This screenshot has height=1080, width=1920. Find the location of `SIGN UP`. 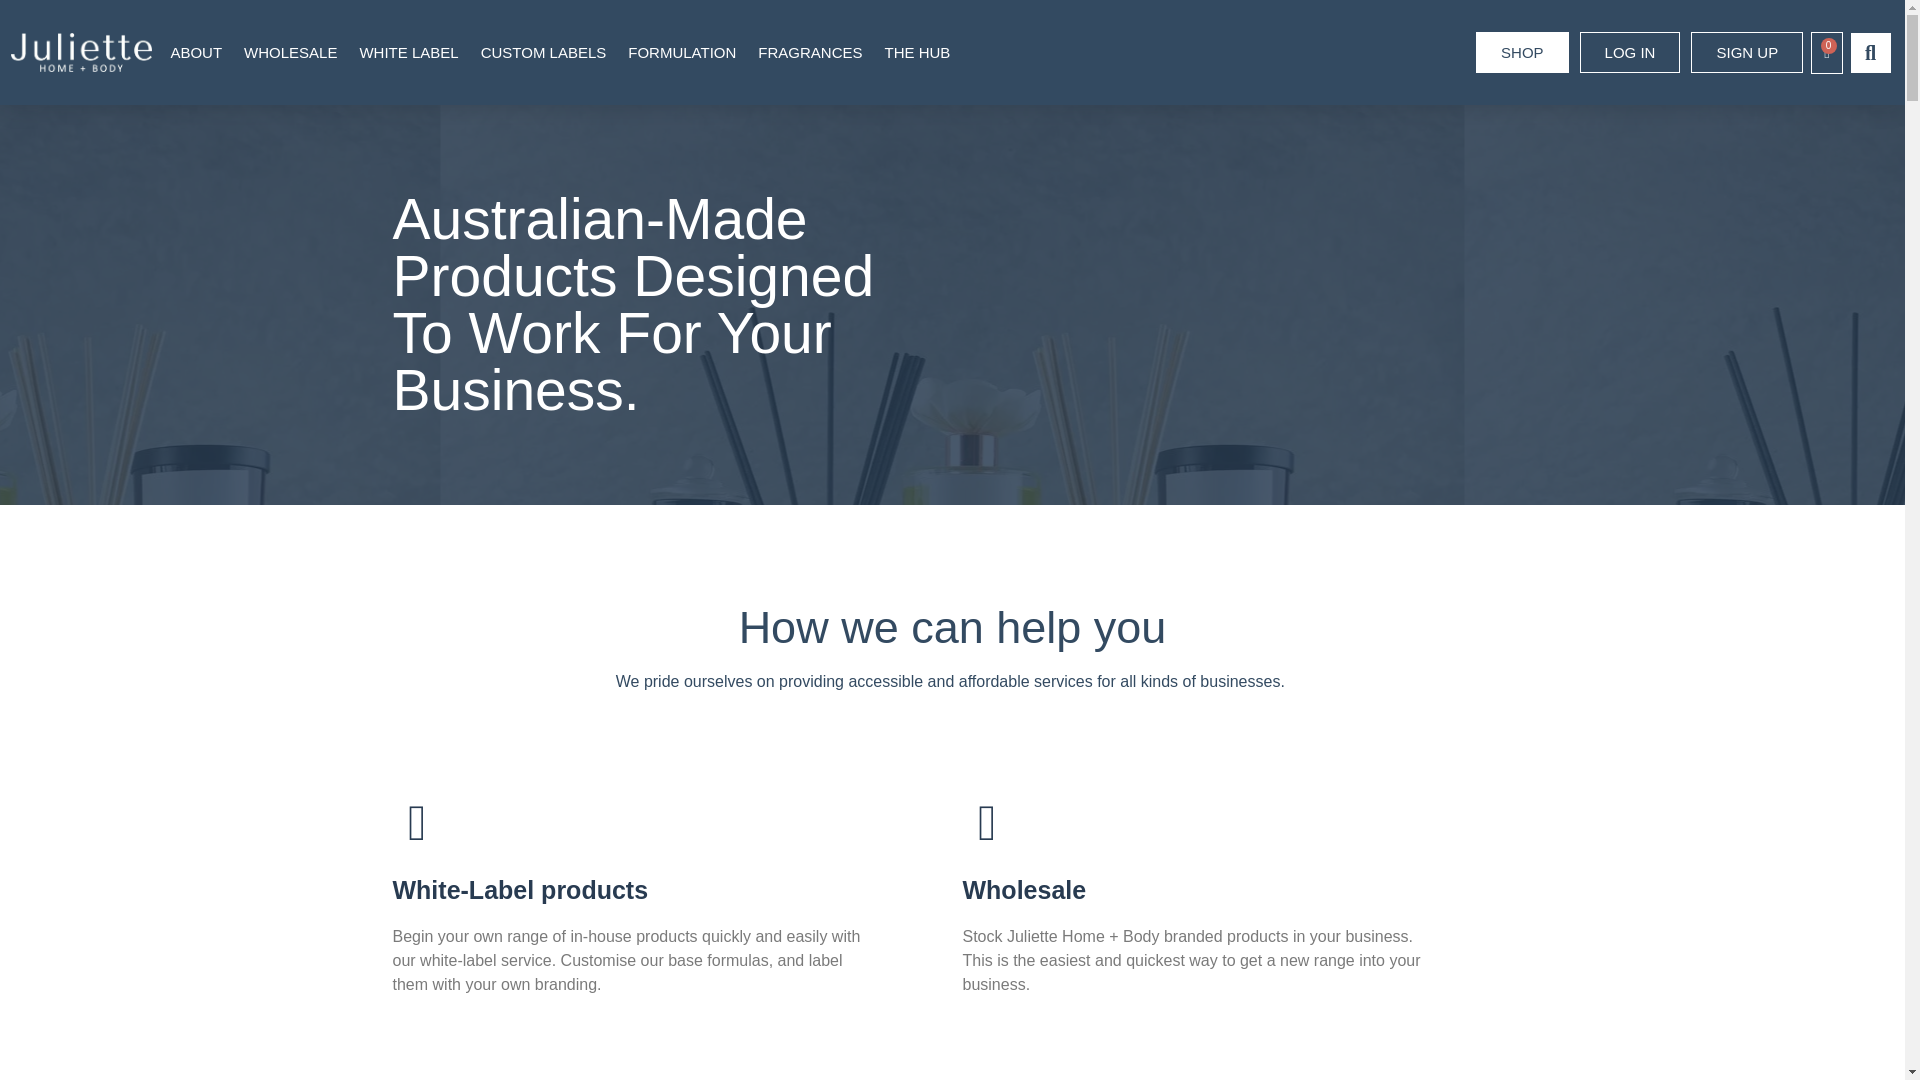

SIGN UP is located at coordinates (1746, 52).